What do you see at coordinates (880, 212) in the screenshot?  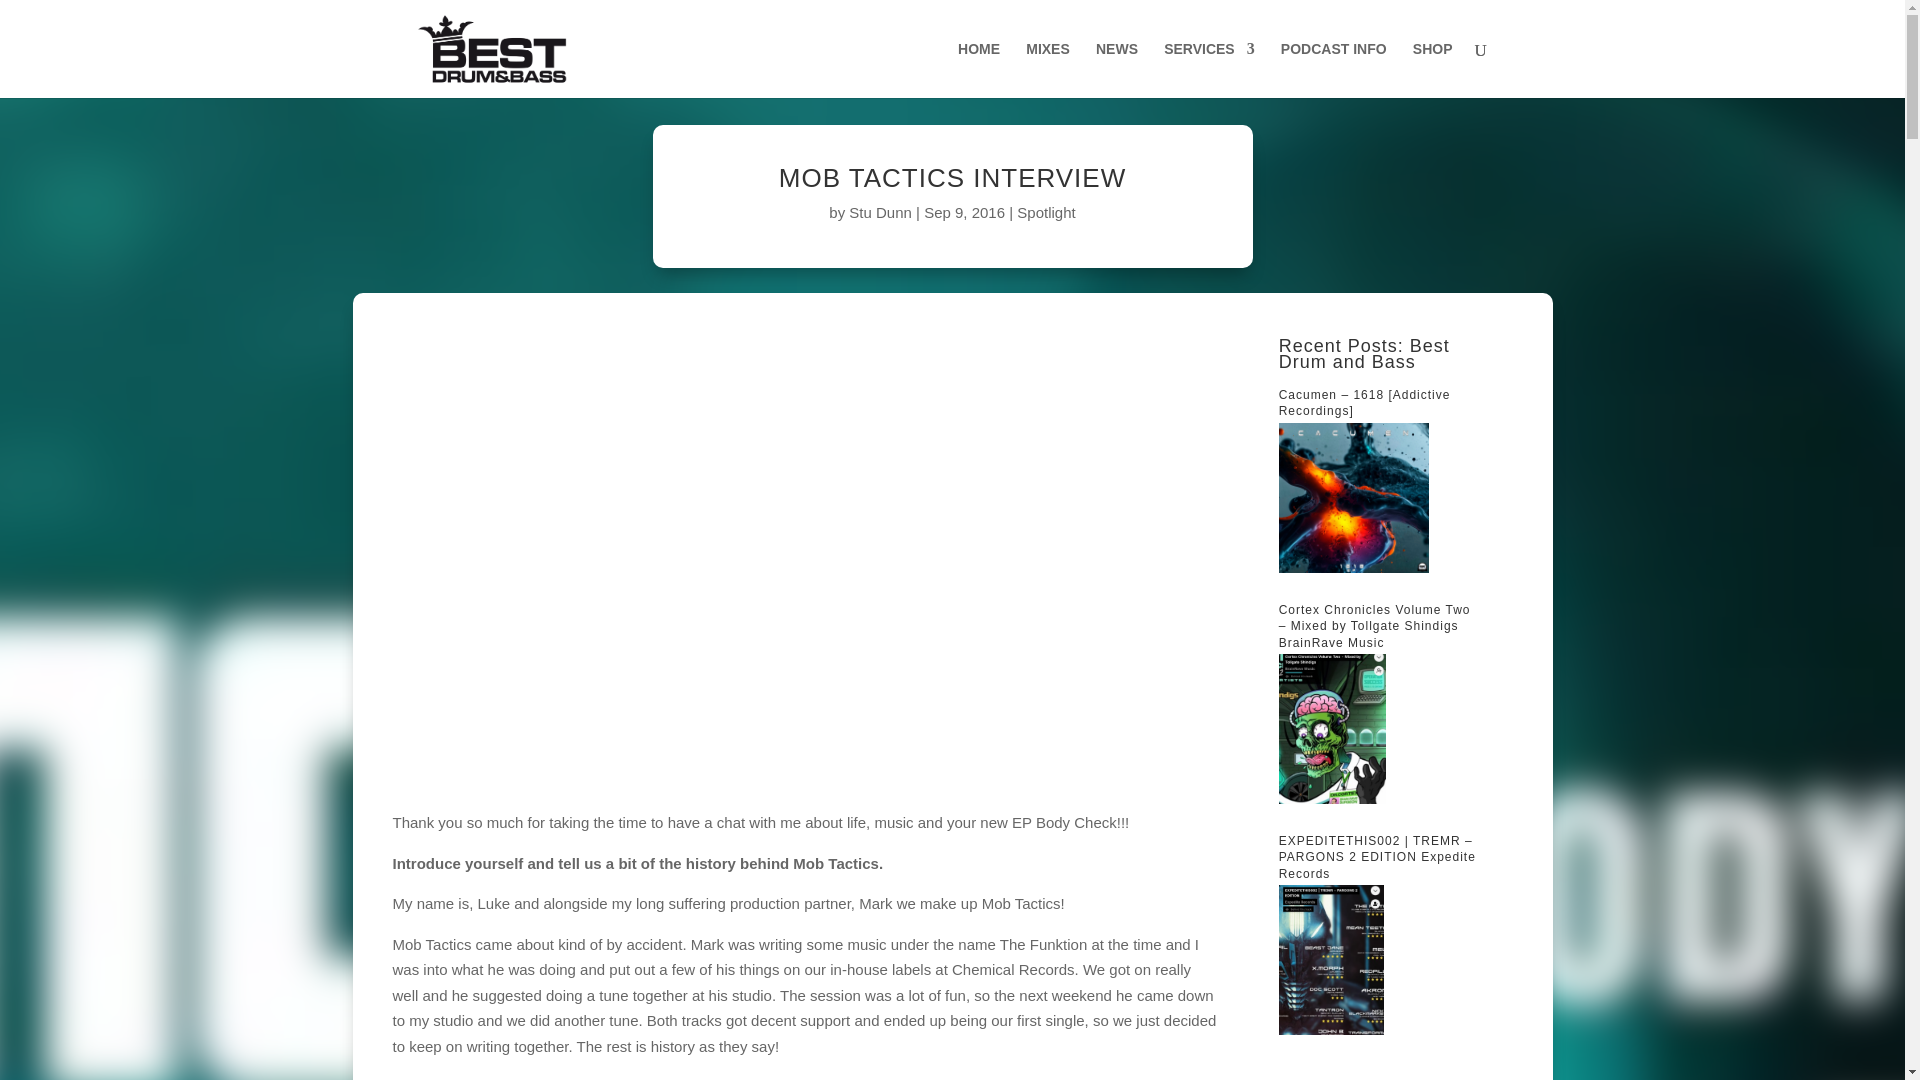 I see `Posts by Stu Dunn` at bounding box center [880, 212].